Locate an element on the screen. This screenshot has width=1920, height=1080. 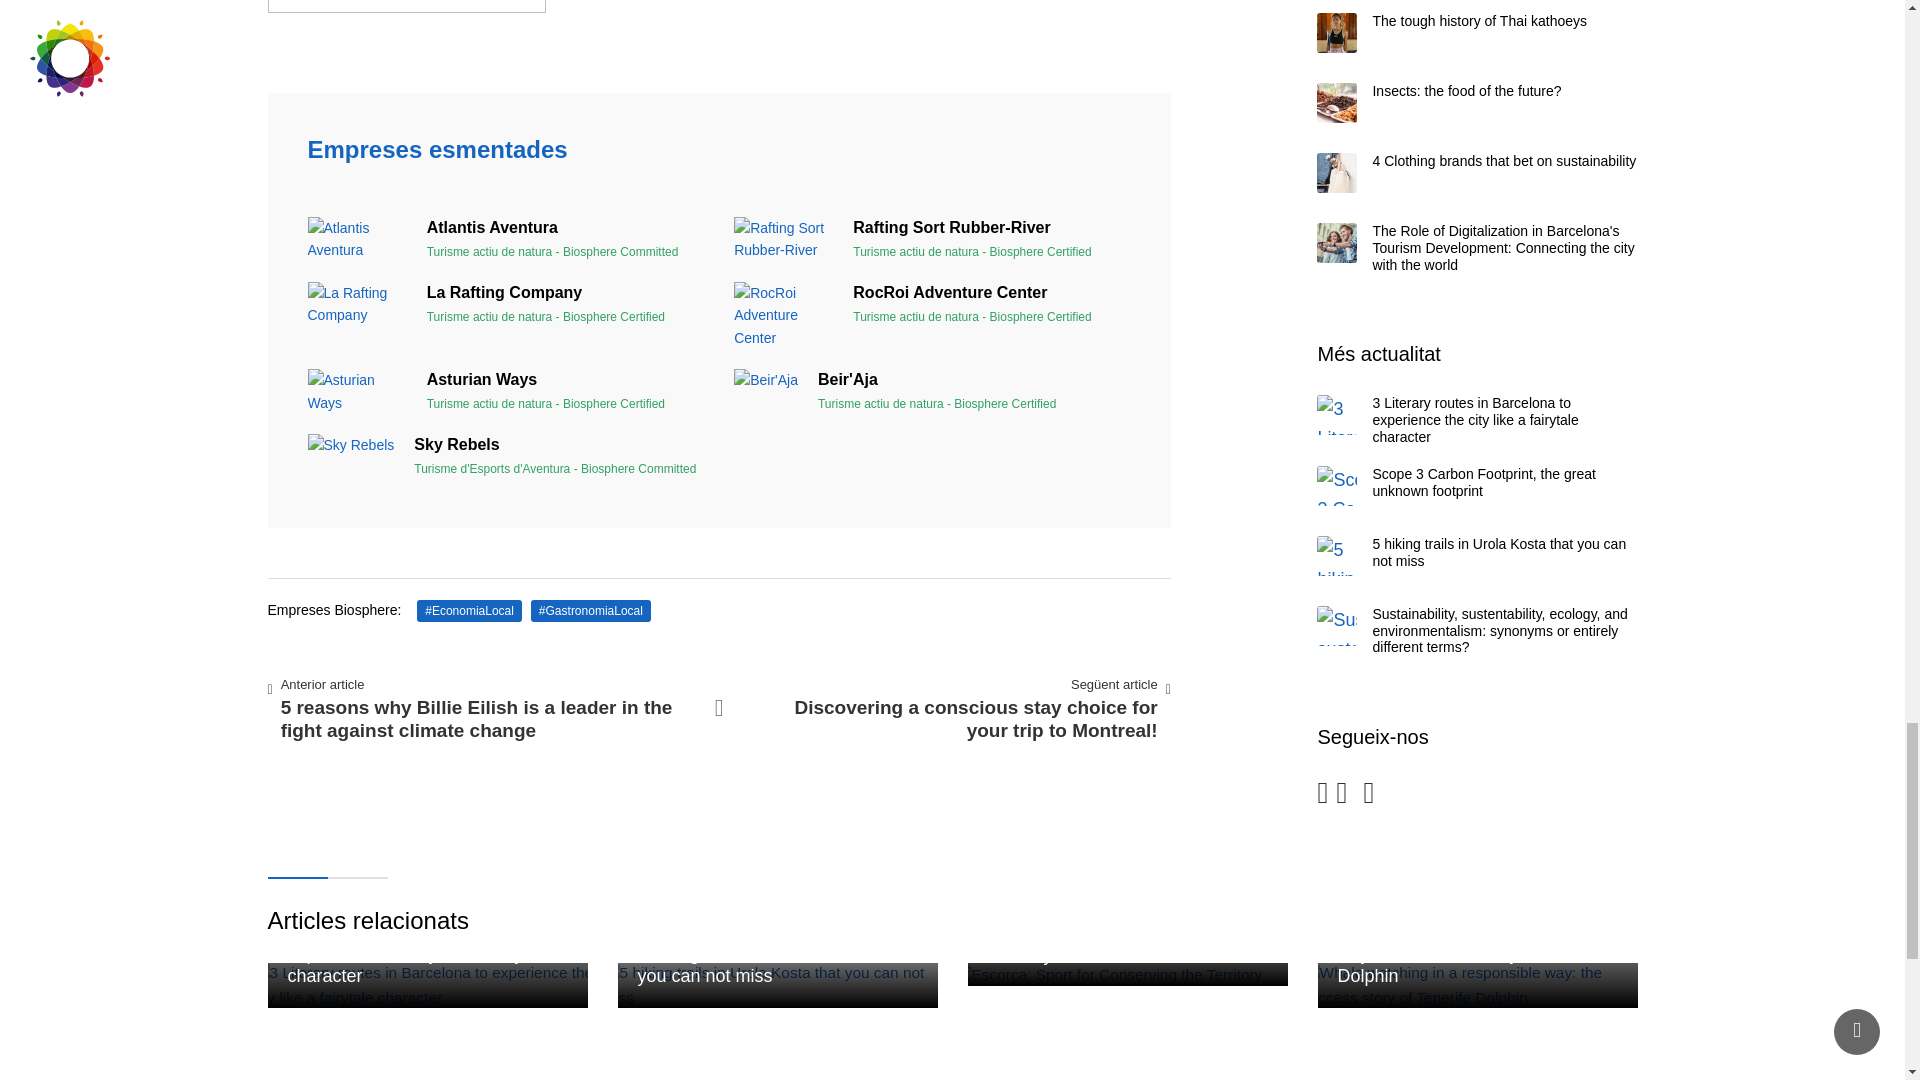
Rafting Sort Rubber-River is located at coordinates (783, 314).